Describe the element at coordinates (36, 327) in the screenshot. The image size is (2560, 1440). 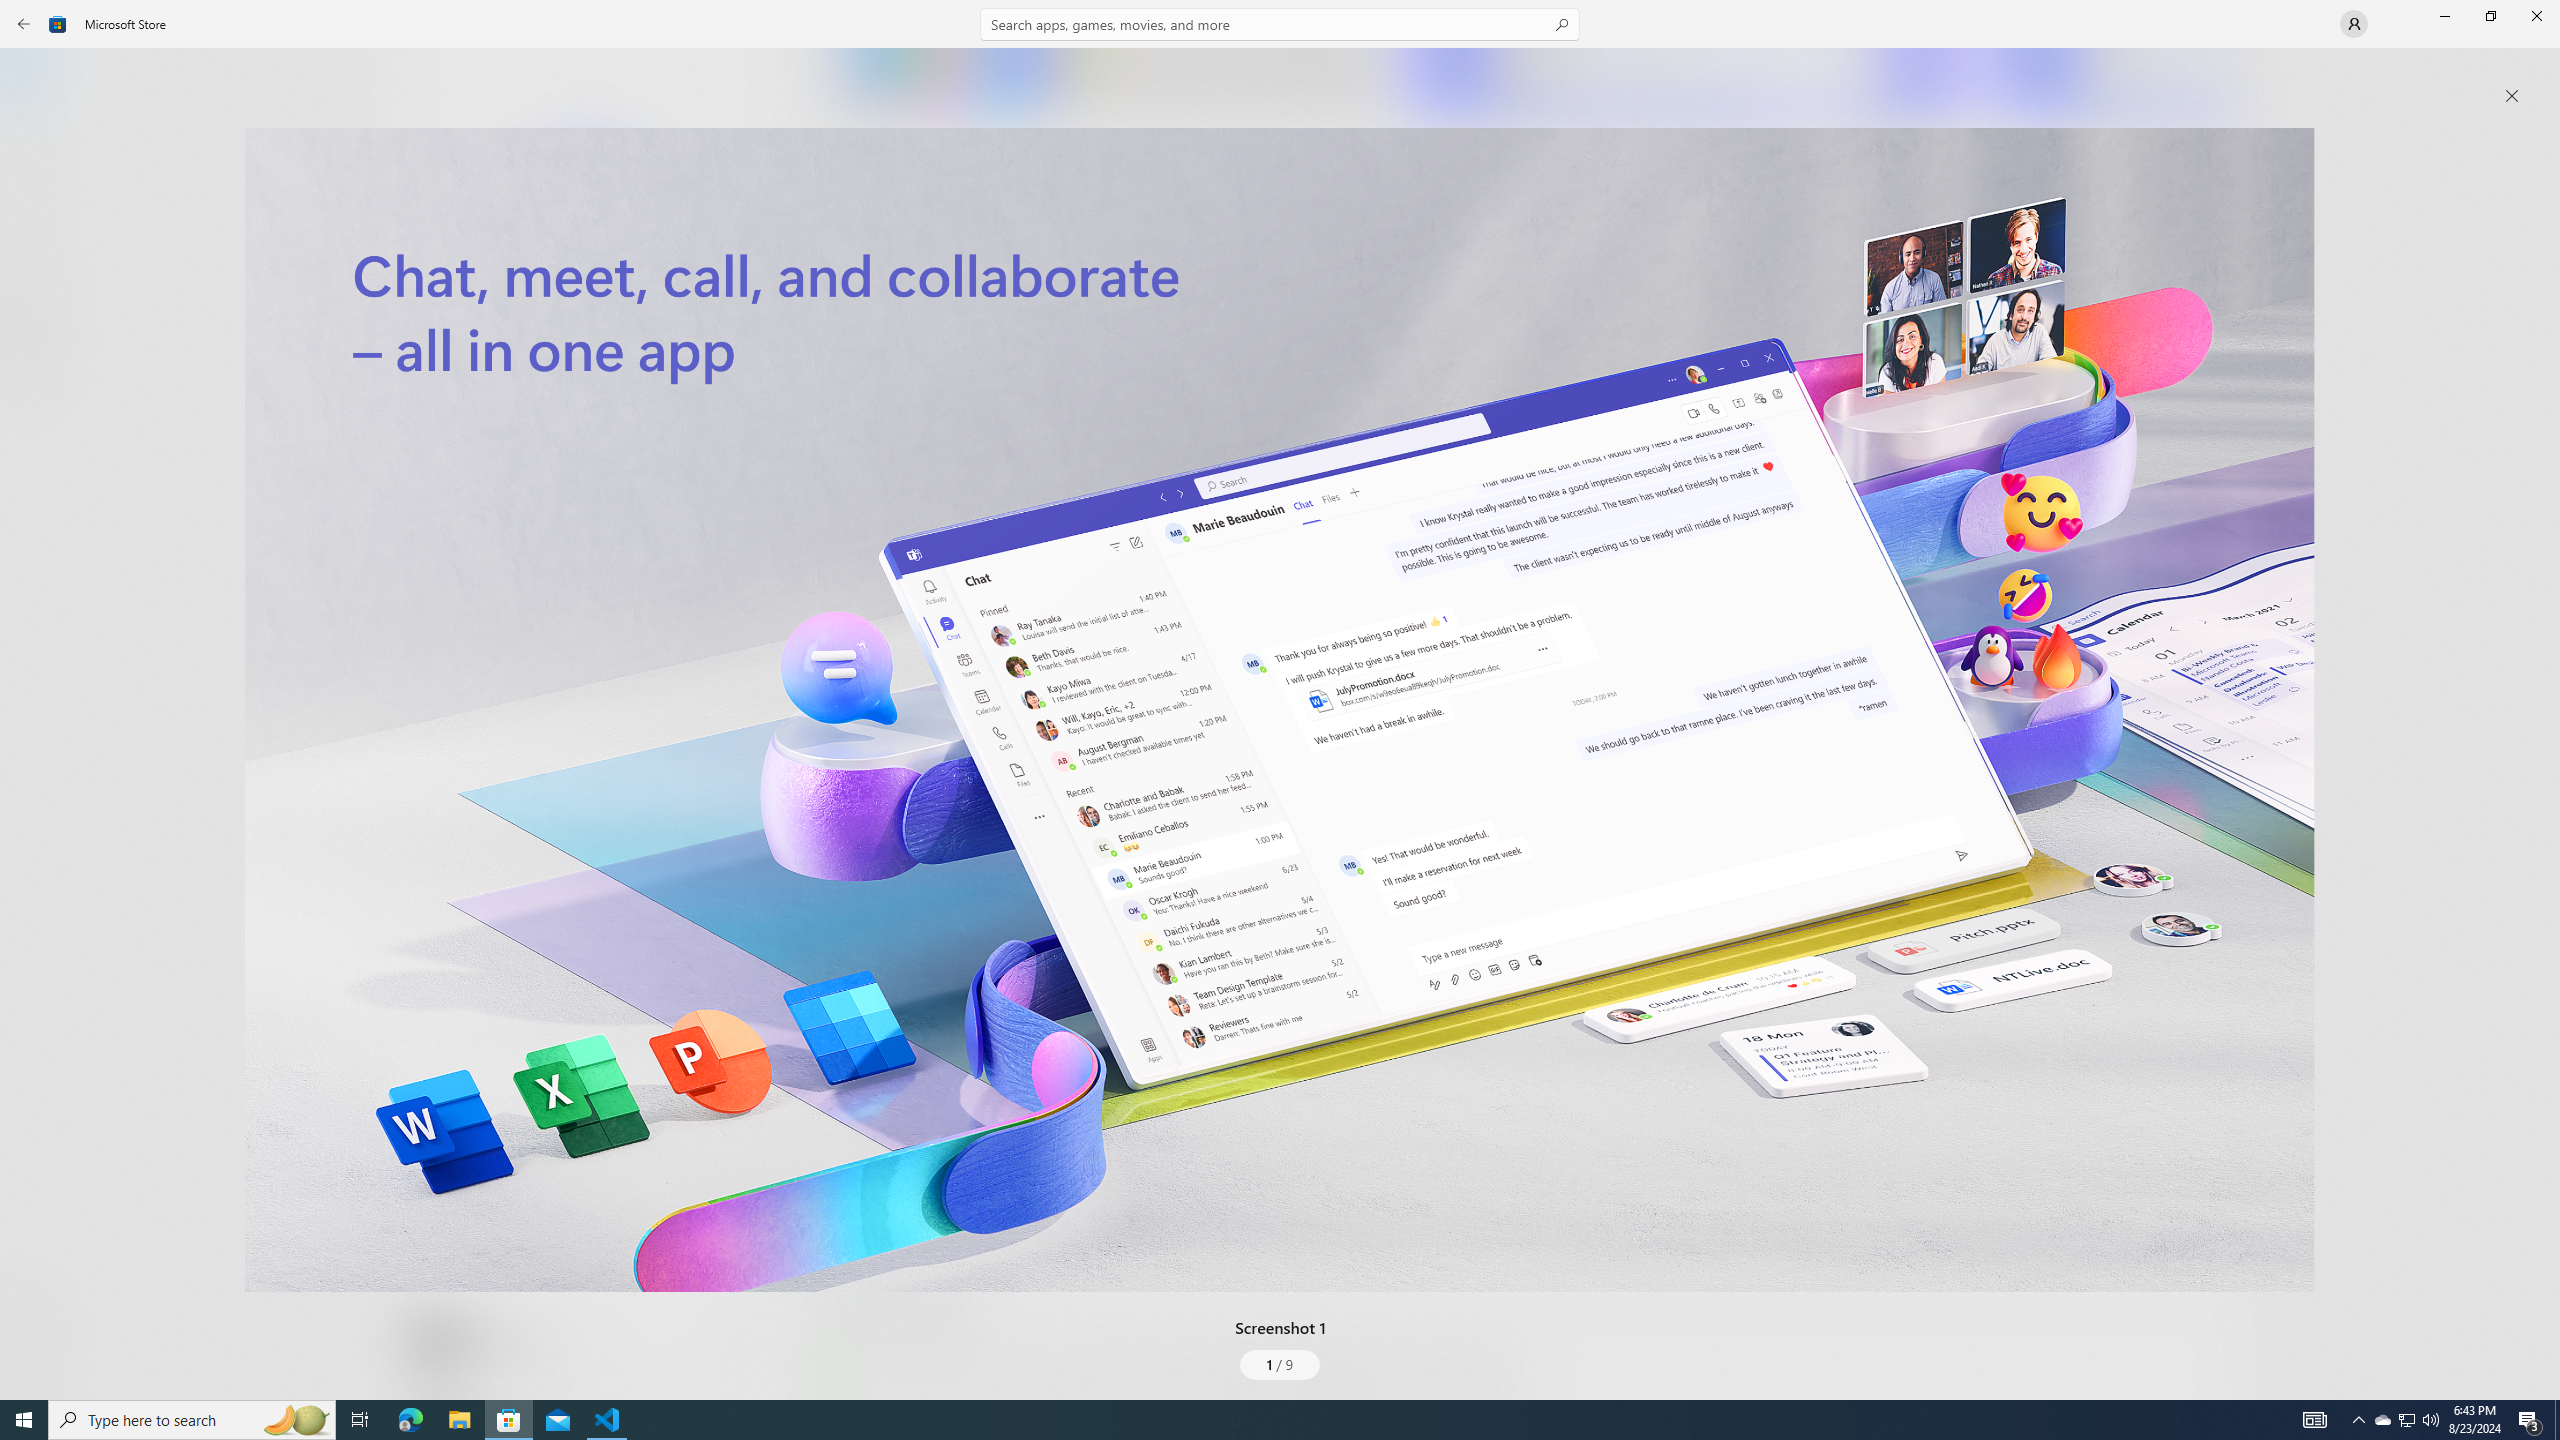
I see `Entertainment` at that location.